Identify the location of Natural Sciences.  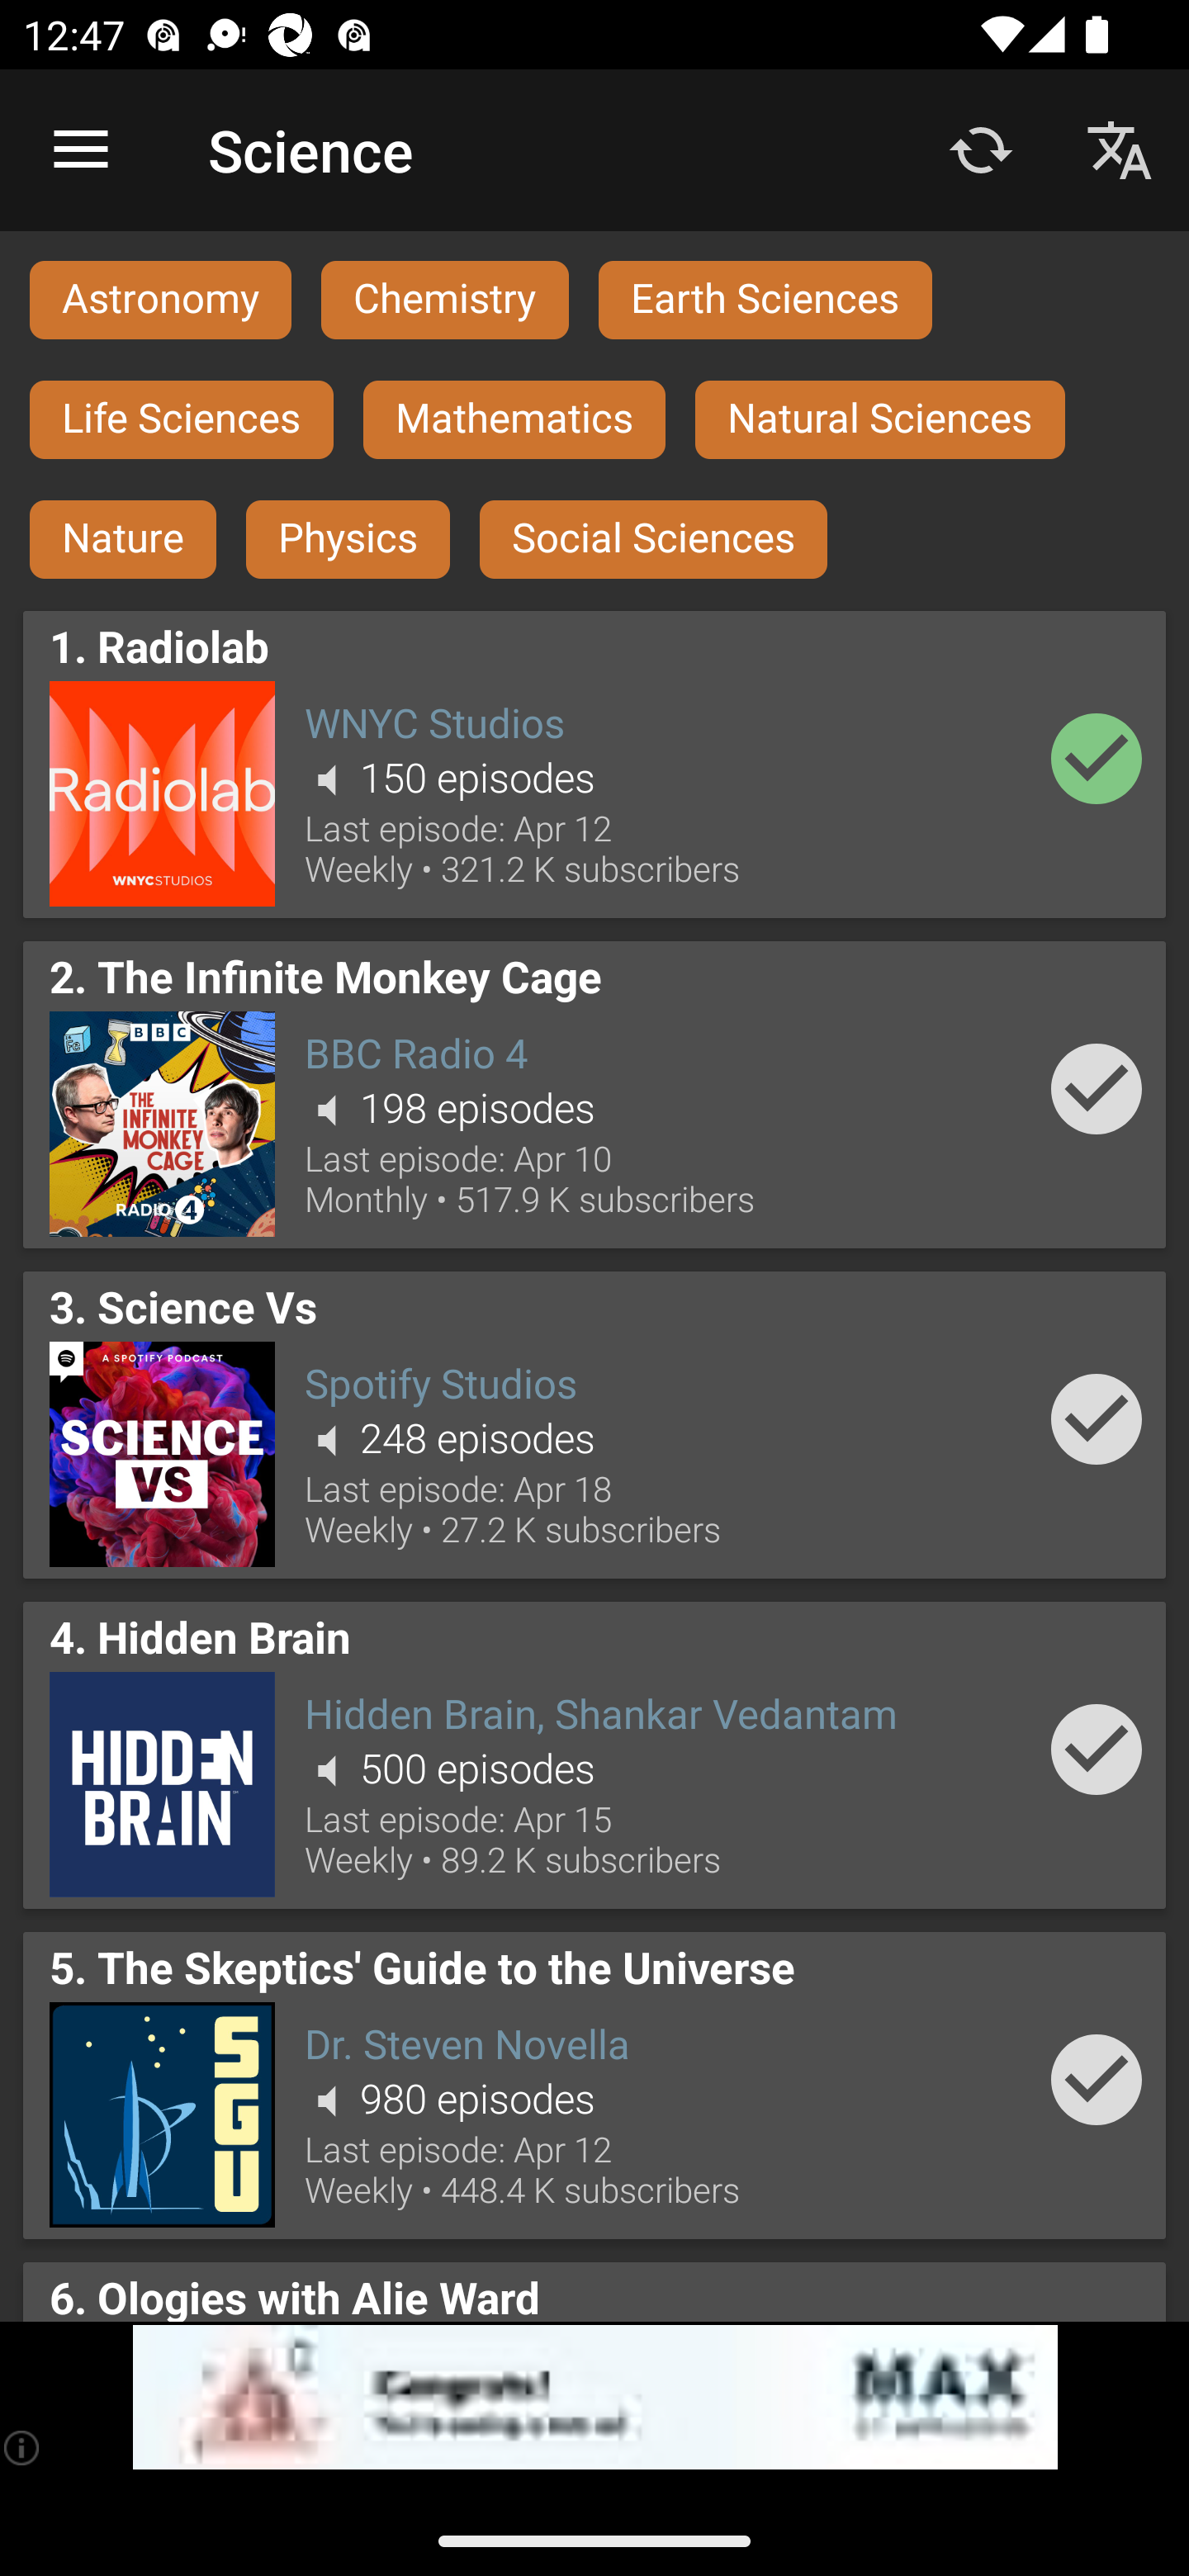
(880, 419).